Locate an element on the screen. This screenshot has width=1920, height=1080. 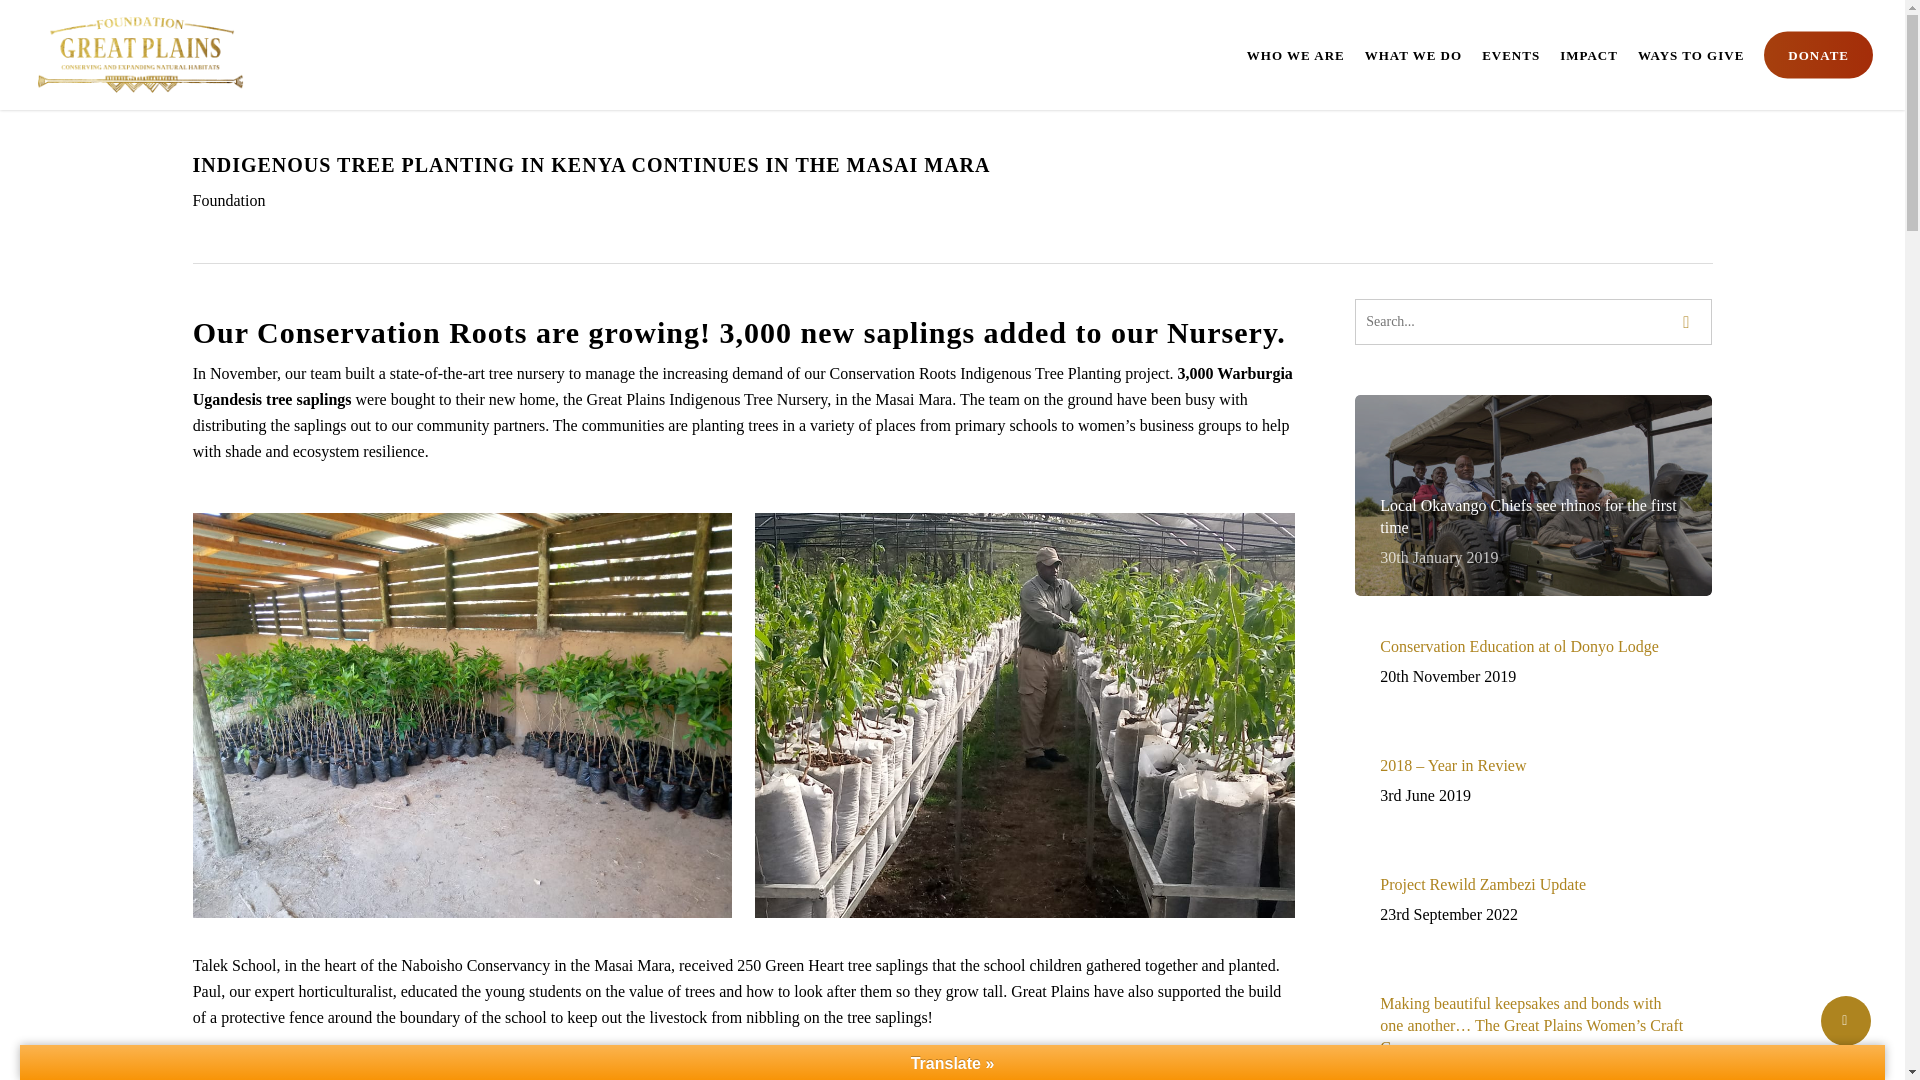
WHAT WE DO is located at coordinates (1534, 663).